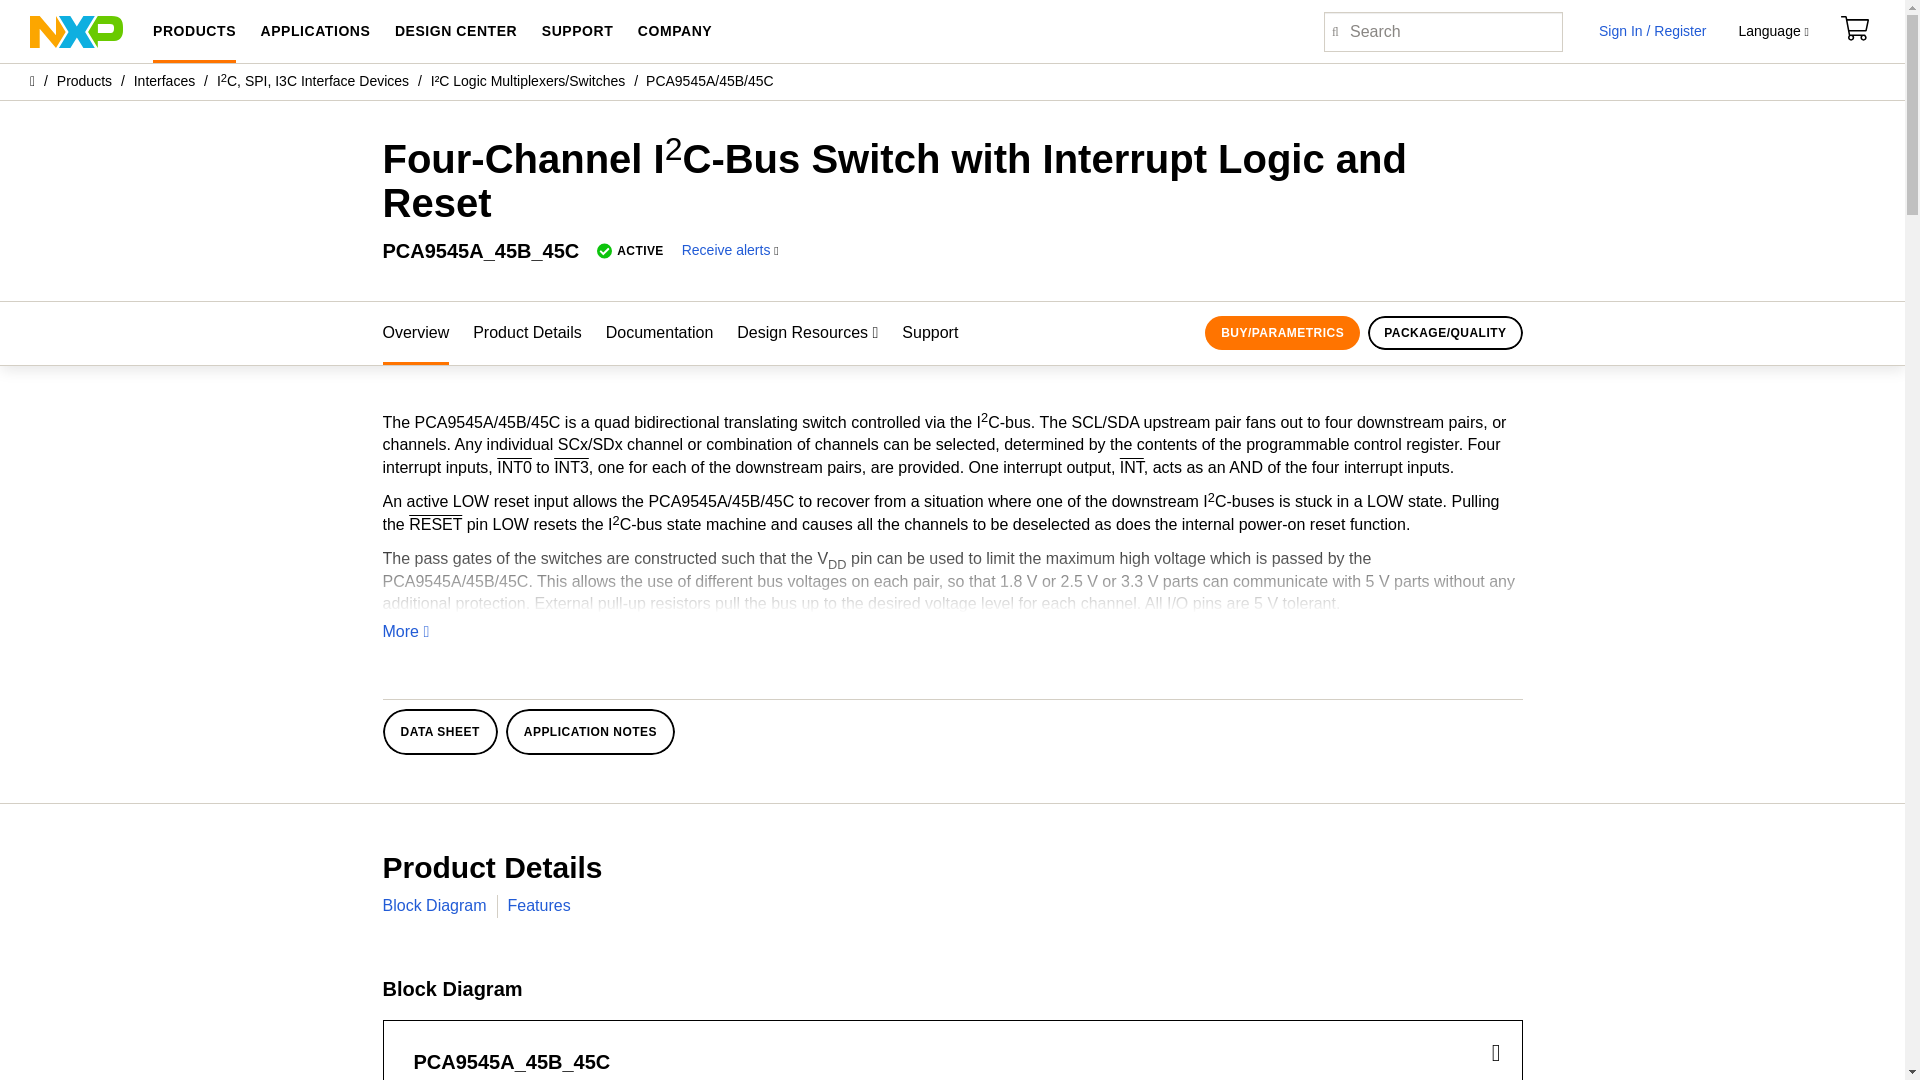 This screenshot has width=1920, height=1080. I want to click on APPLICATIONS, so click(314, 31).